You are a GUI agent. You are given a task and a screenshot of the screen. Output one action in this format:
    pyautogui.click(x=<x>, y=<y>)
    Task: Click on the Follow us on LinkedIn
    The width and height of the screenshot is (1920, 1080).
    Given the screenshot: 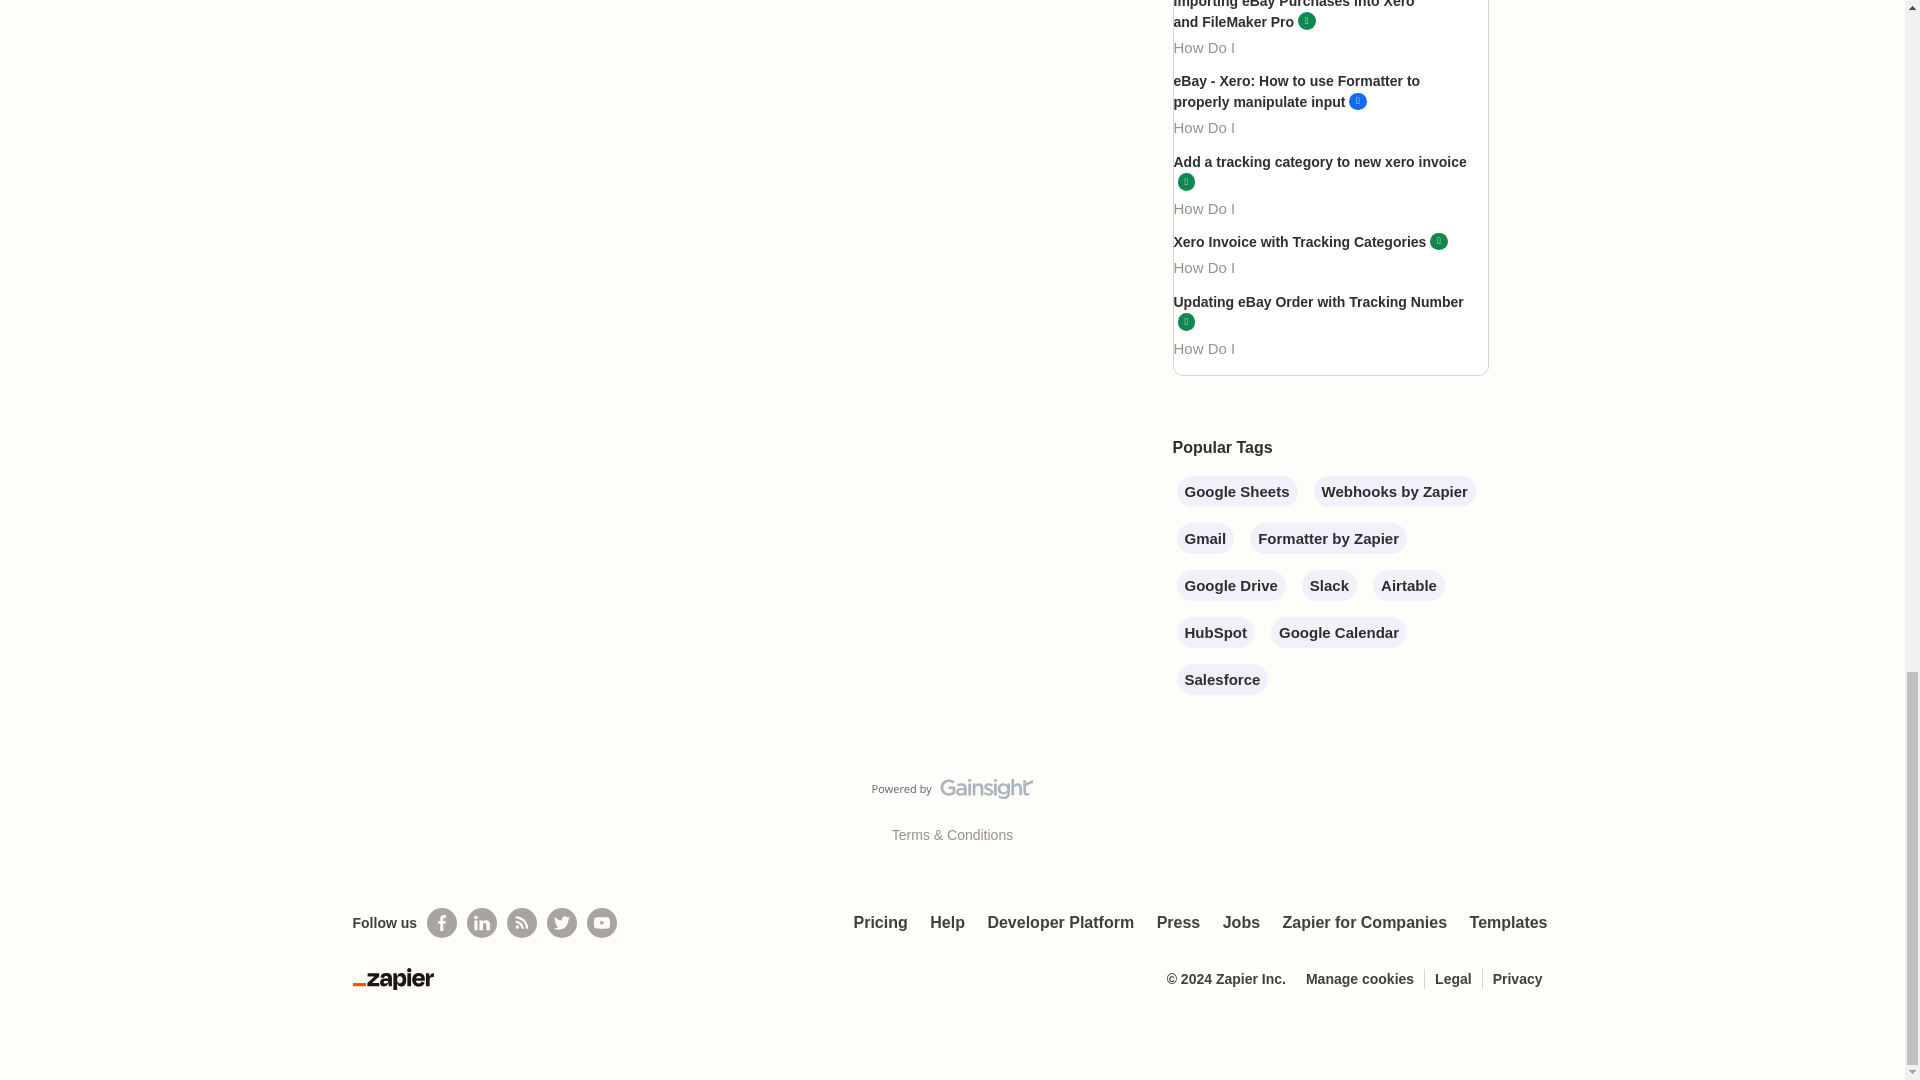 What is the action you would take?
    pyautogui.click(x=482, y=923)
    